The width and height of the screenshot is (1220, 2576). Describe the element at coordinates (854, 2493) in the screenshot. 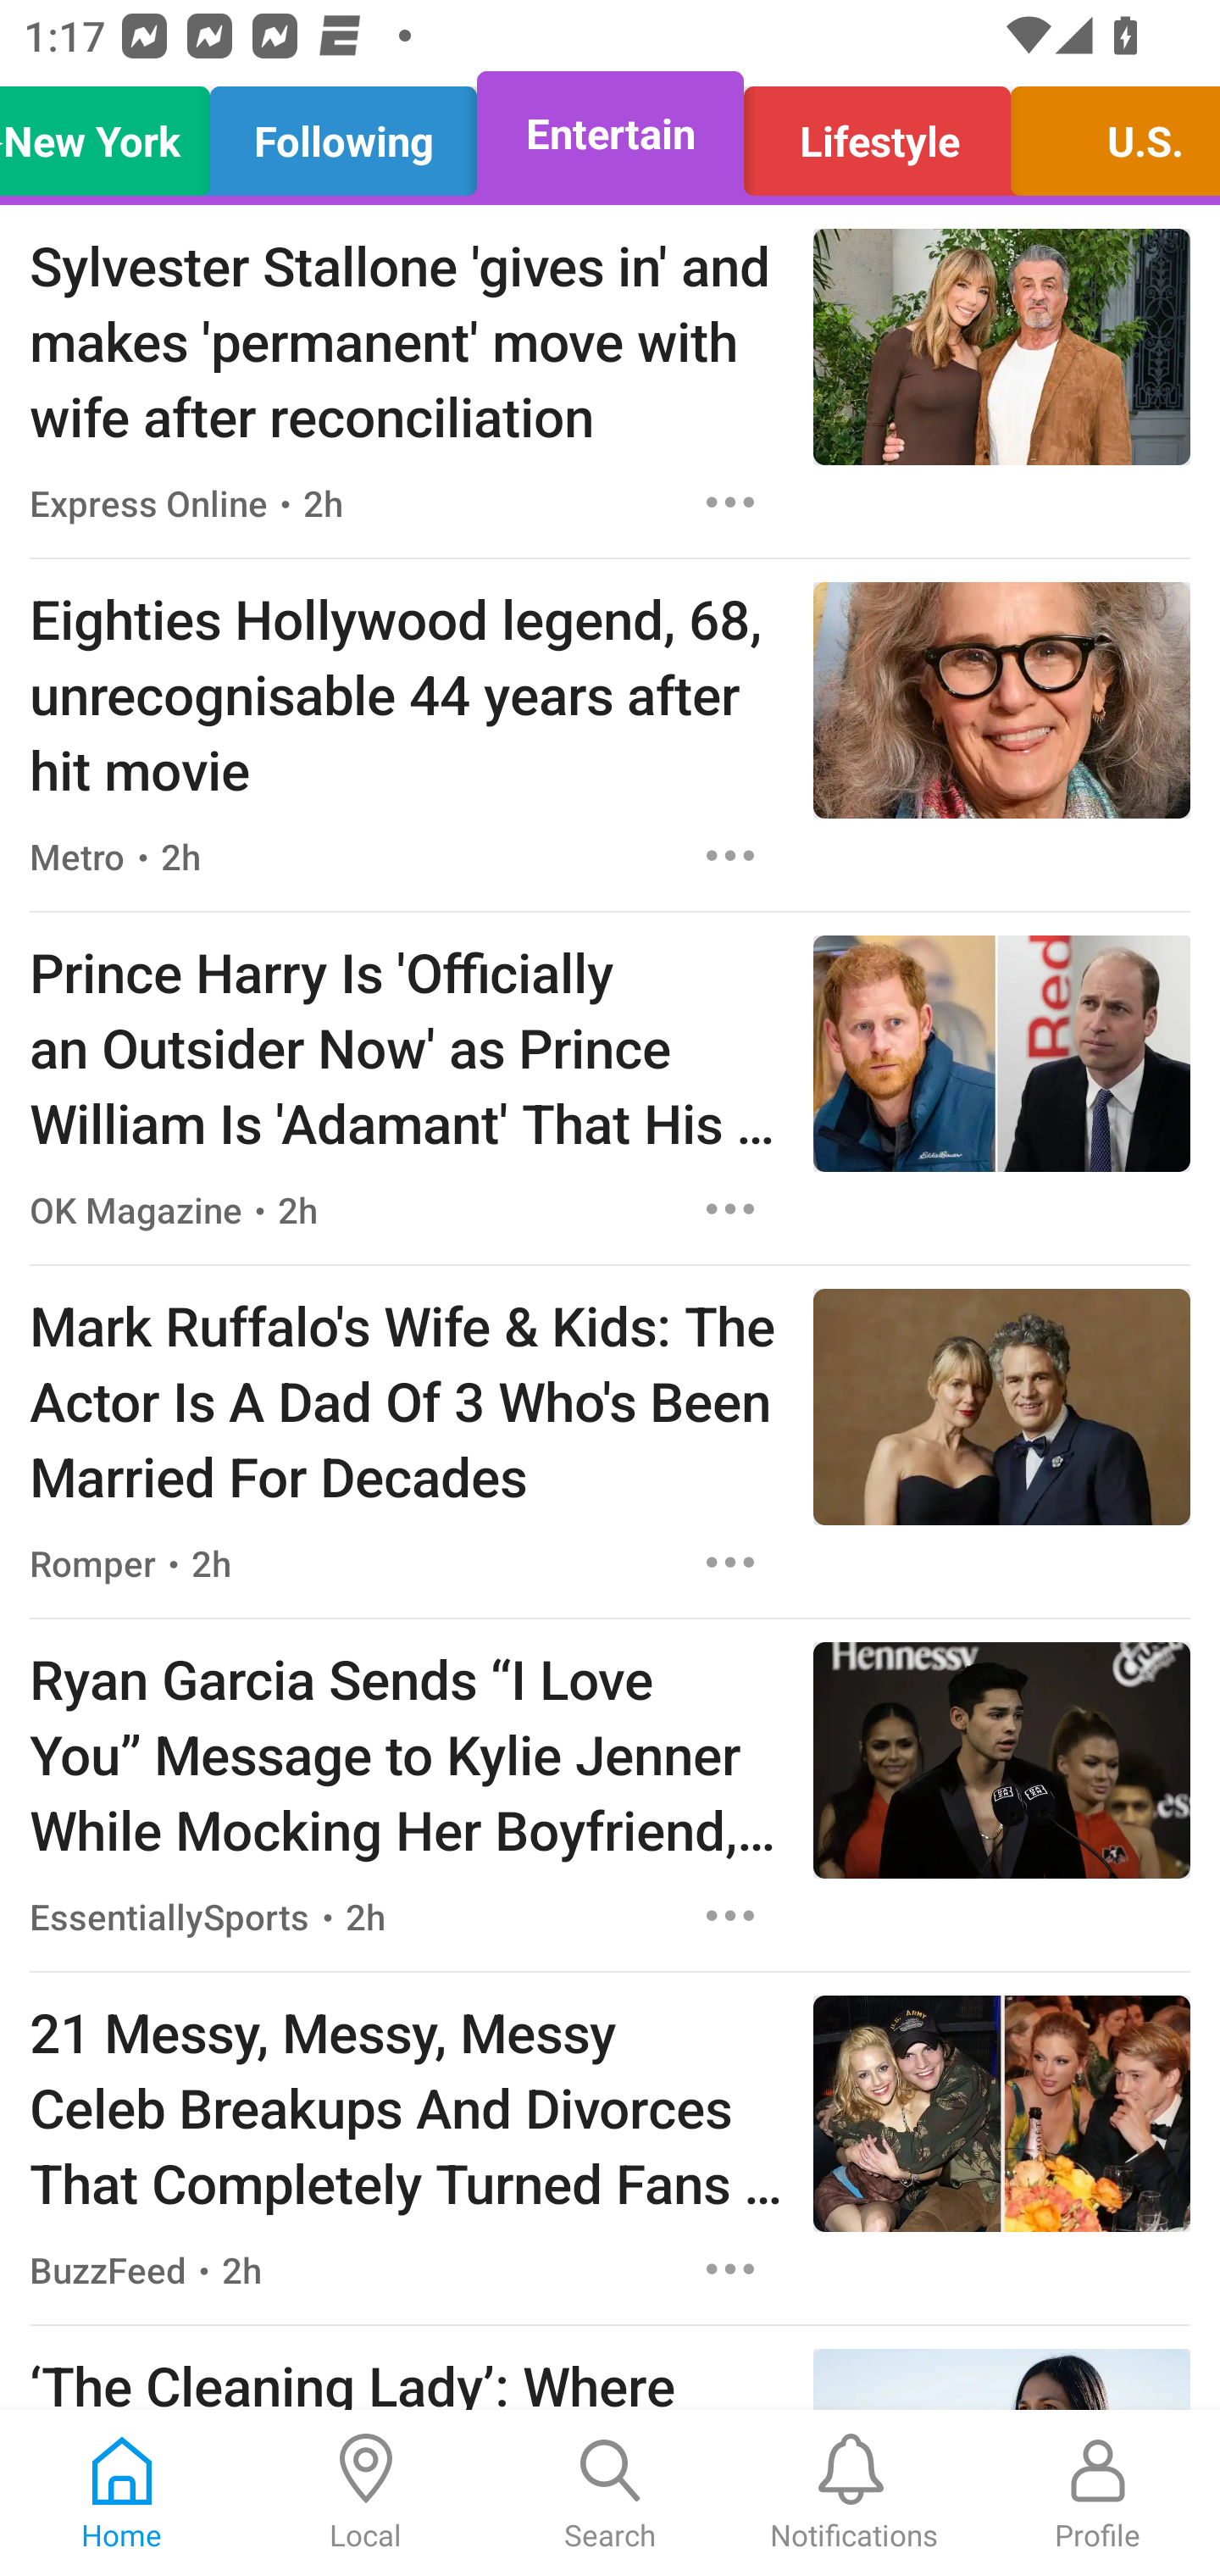

I see `Notifications` at that location.